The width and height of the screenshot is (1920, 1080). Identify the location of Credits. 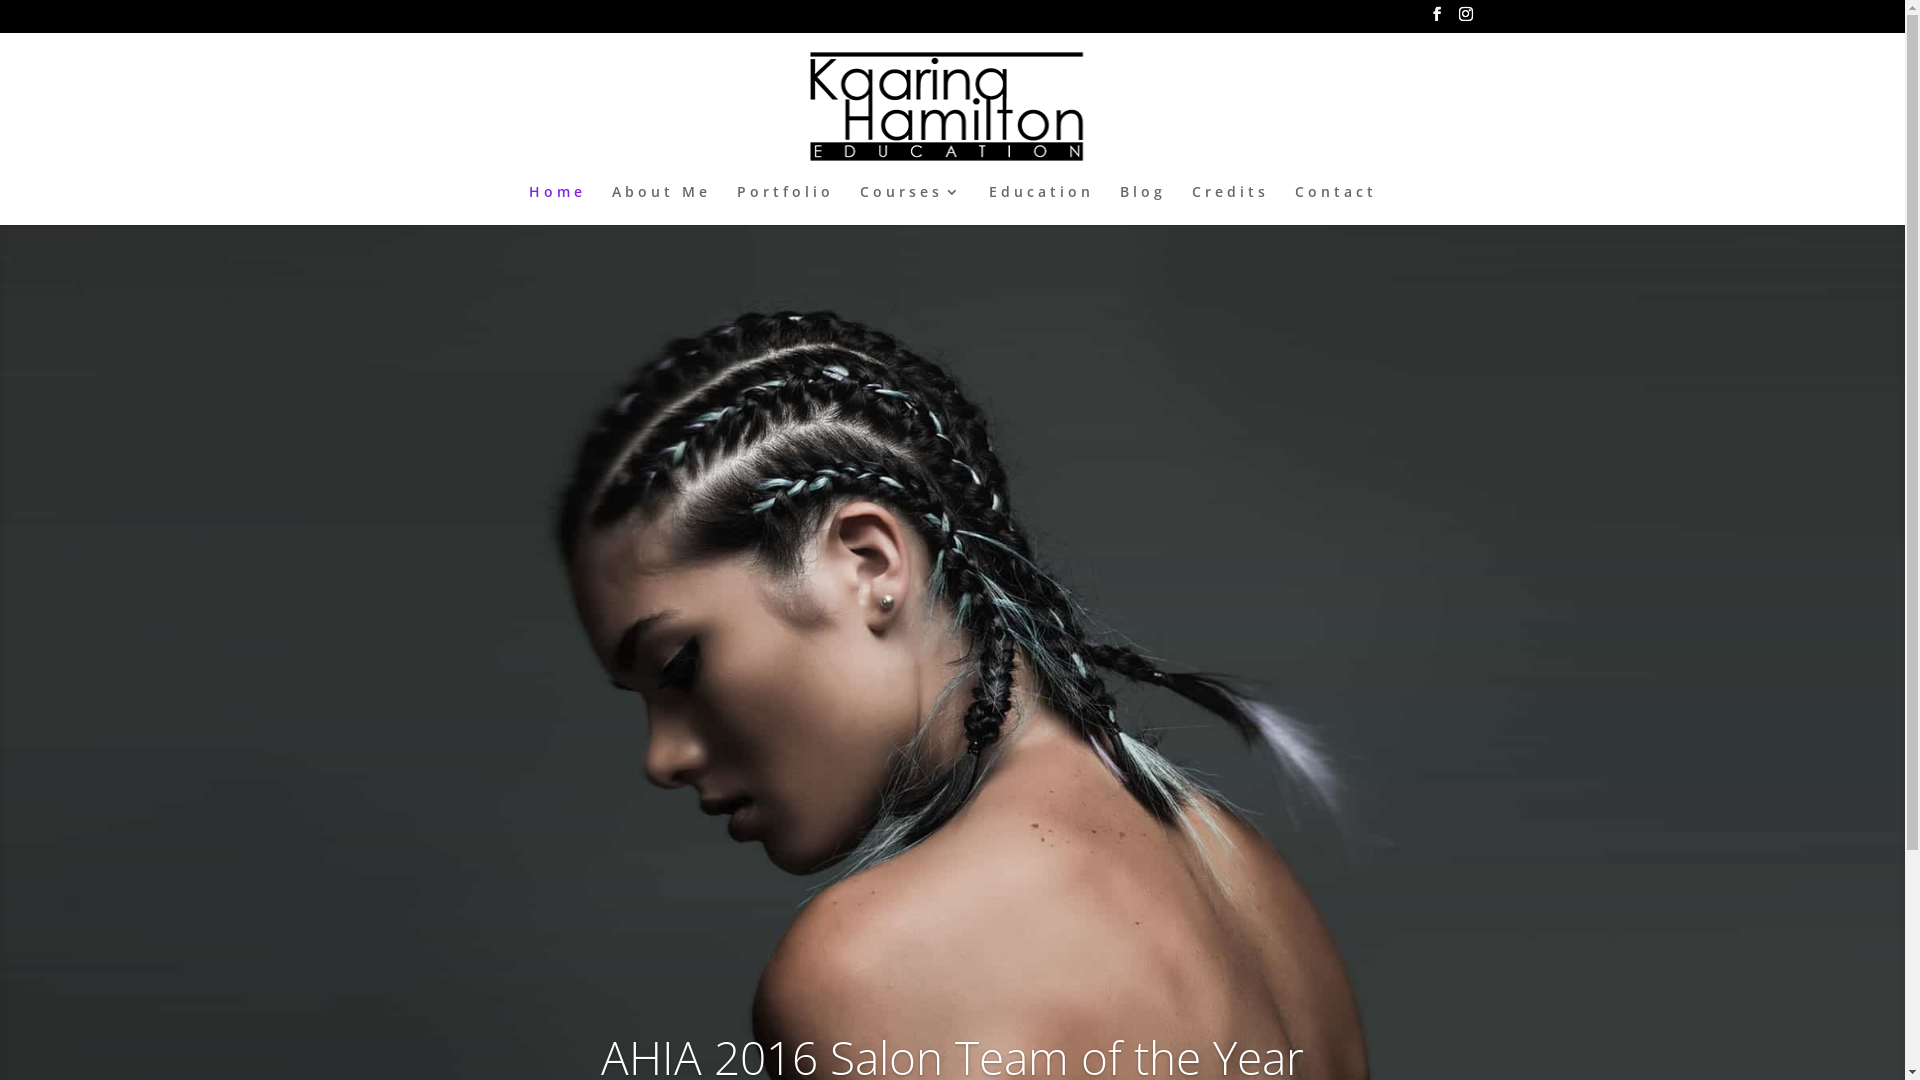
(1230, 204).